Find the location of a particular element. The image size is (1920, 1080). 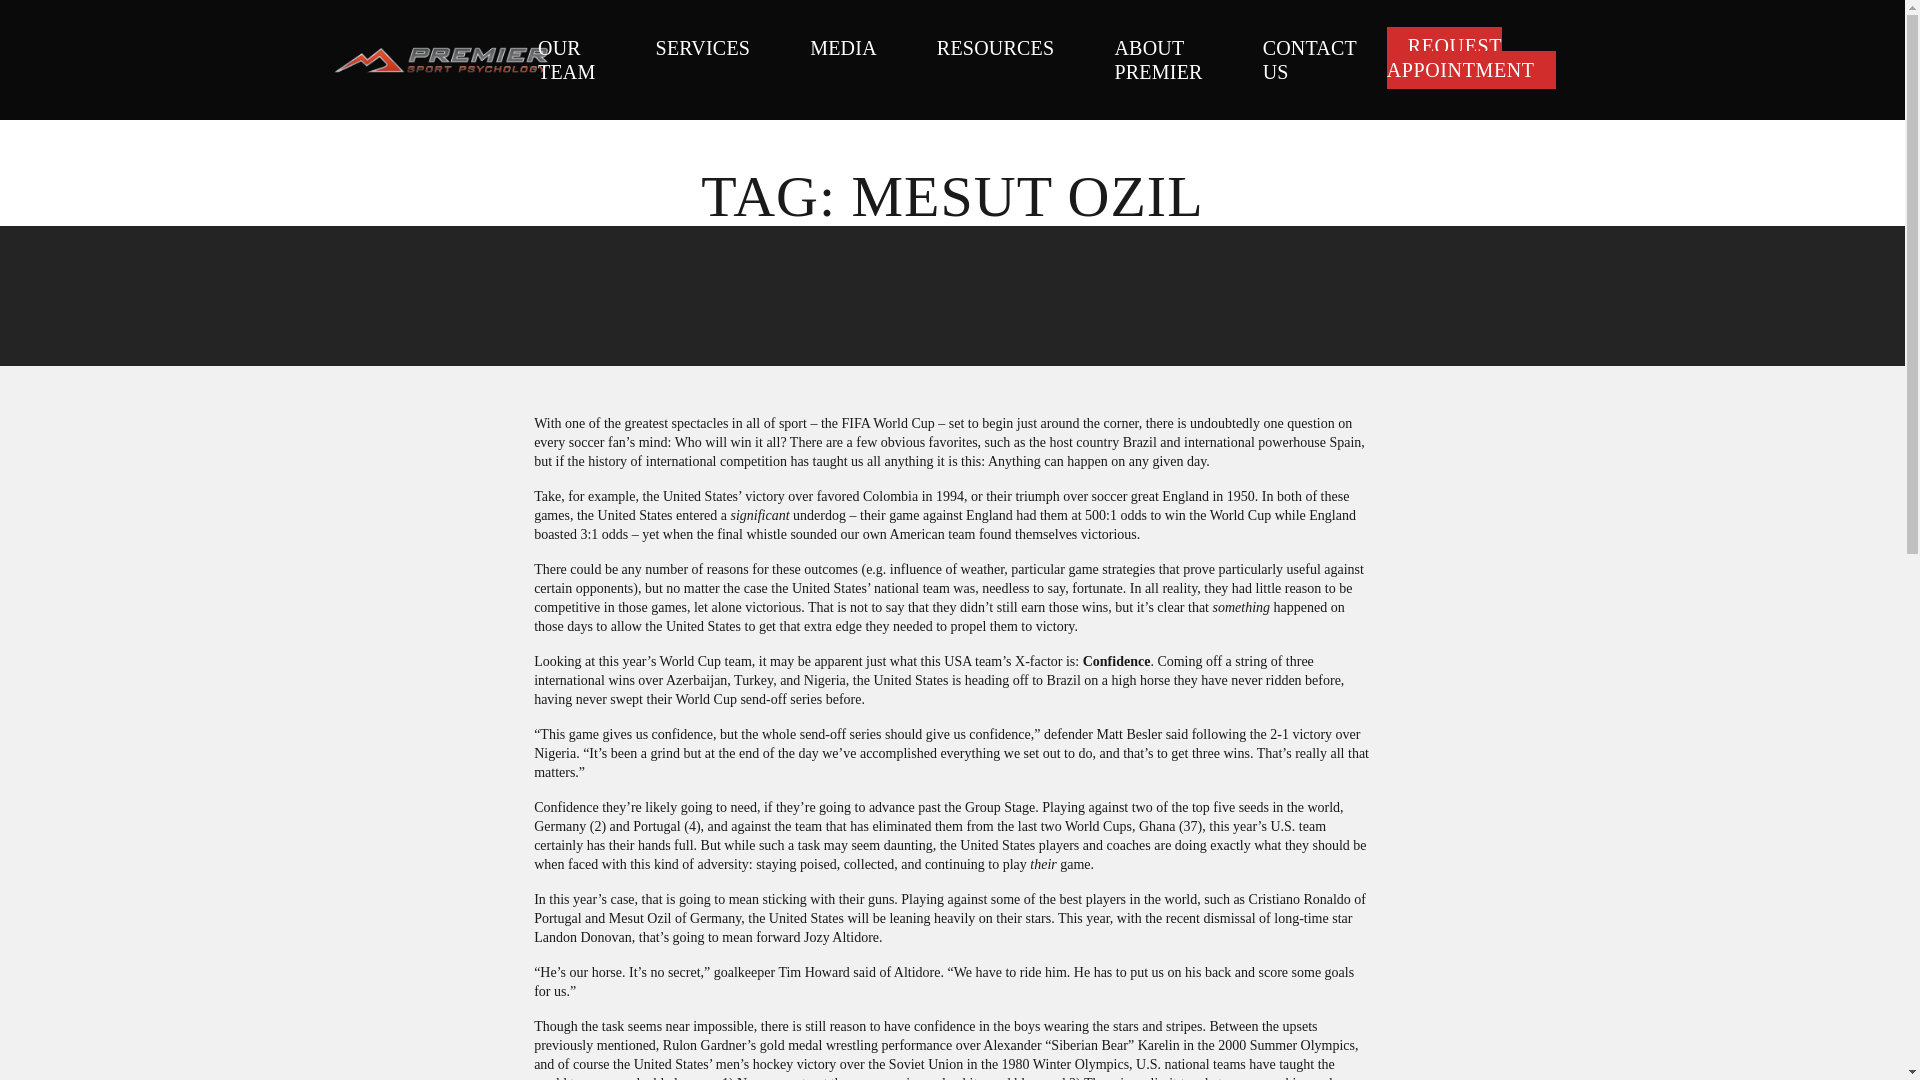

SERVICES is located at coordinates (703, 48).